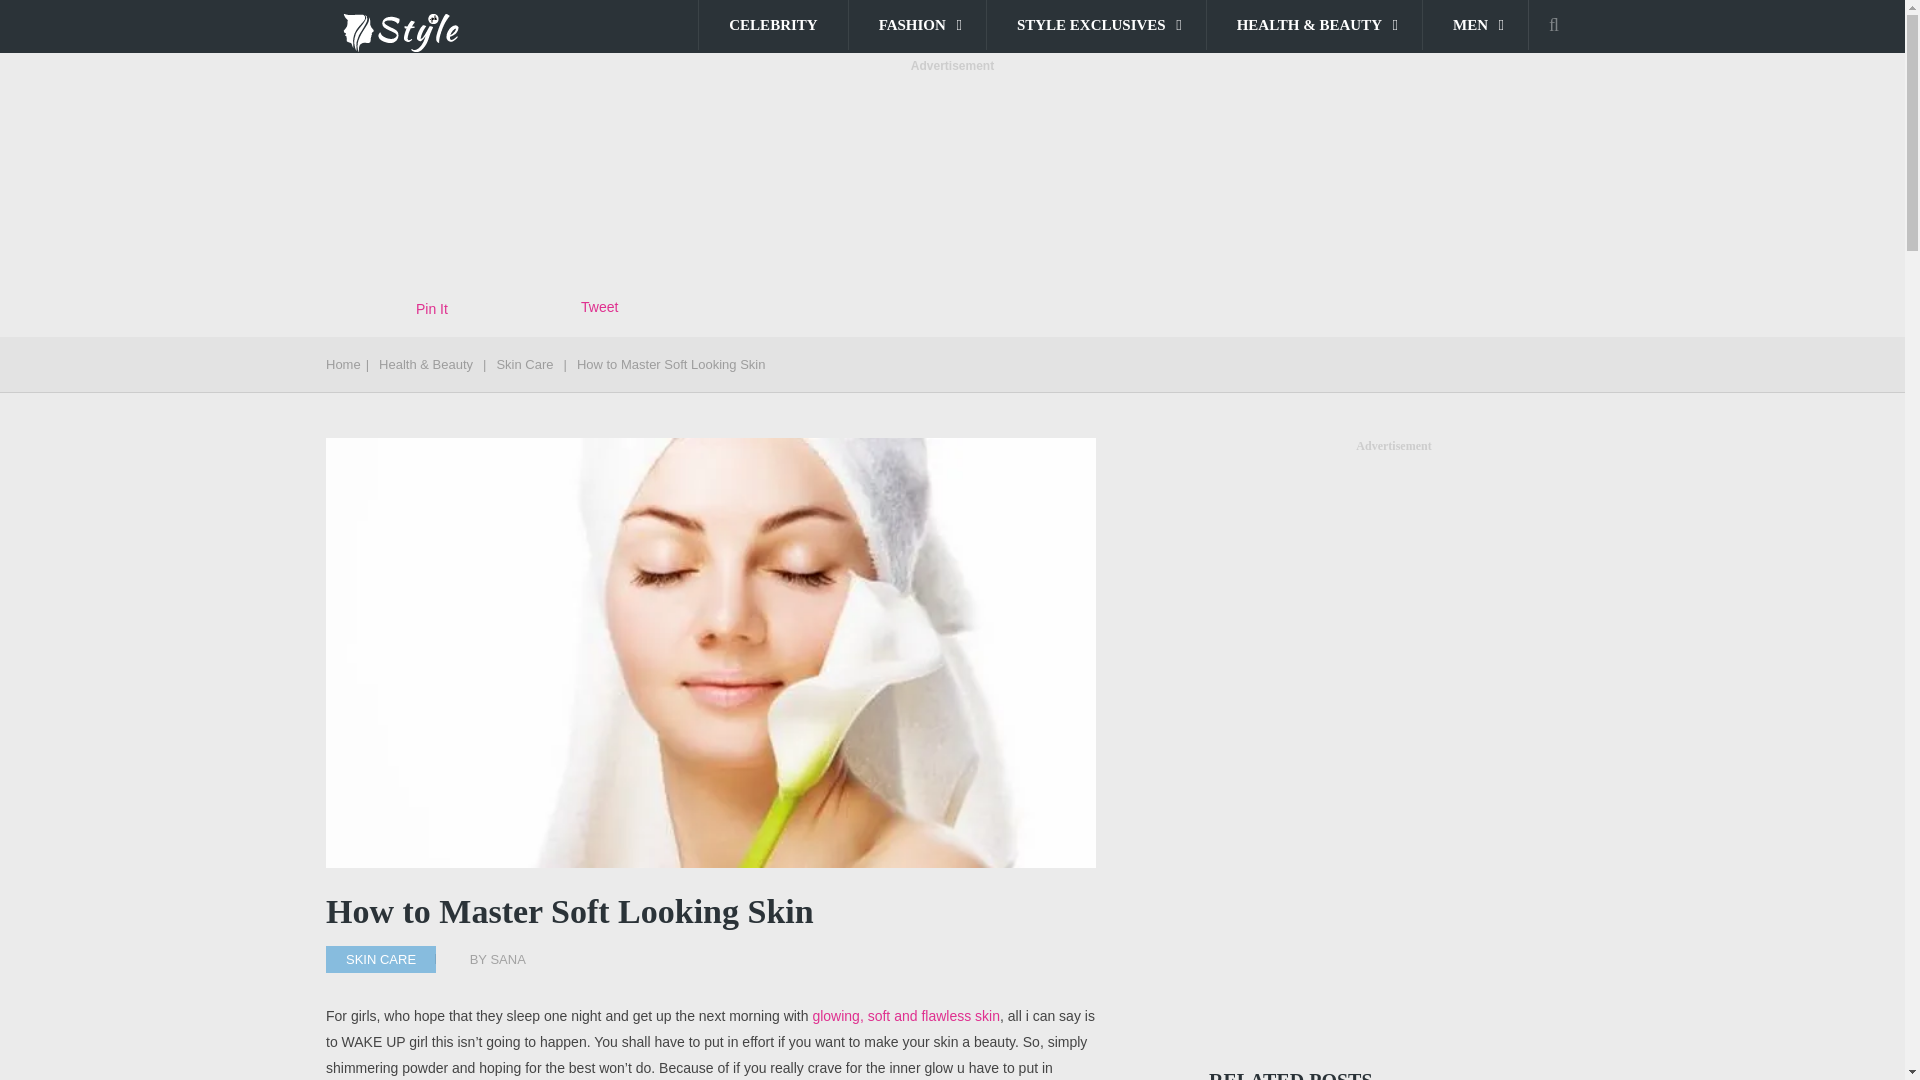 This screenshot has height=1080, width=1920. What do you see at coordinates (906, 1015) in the screenshot?
I see `Glowing Skin` at bounding box center [906, 1015].